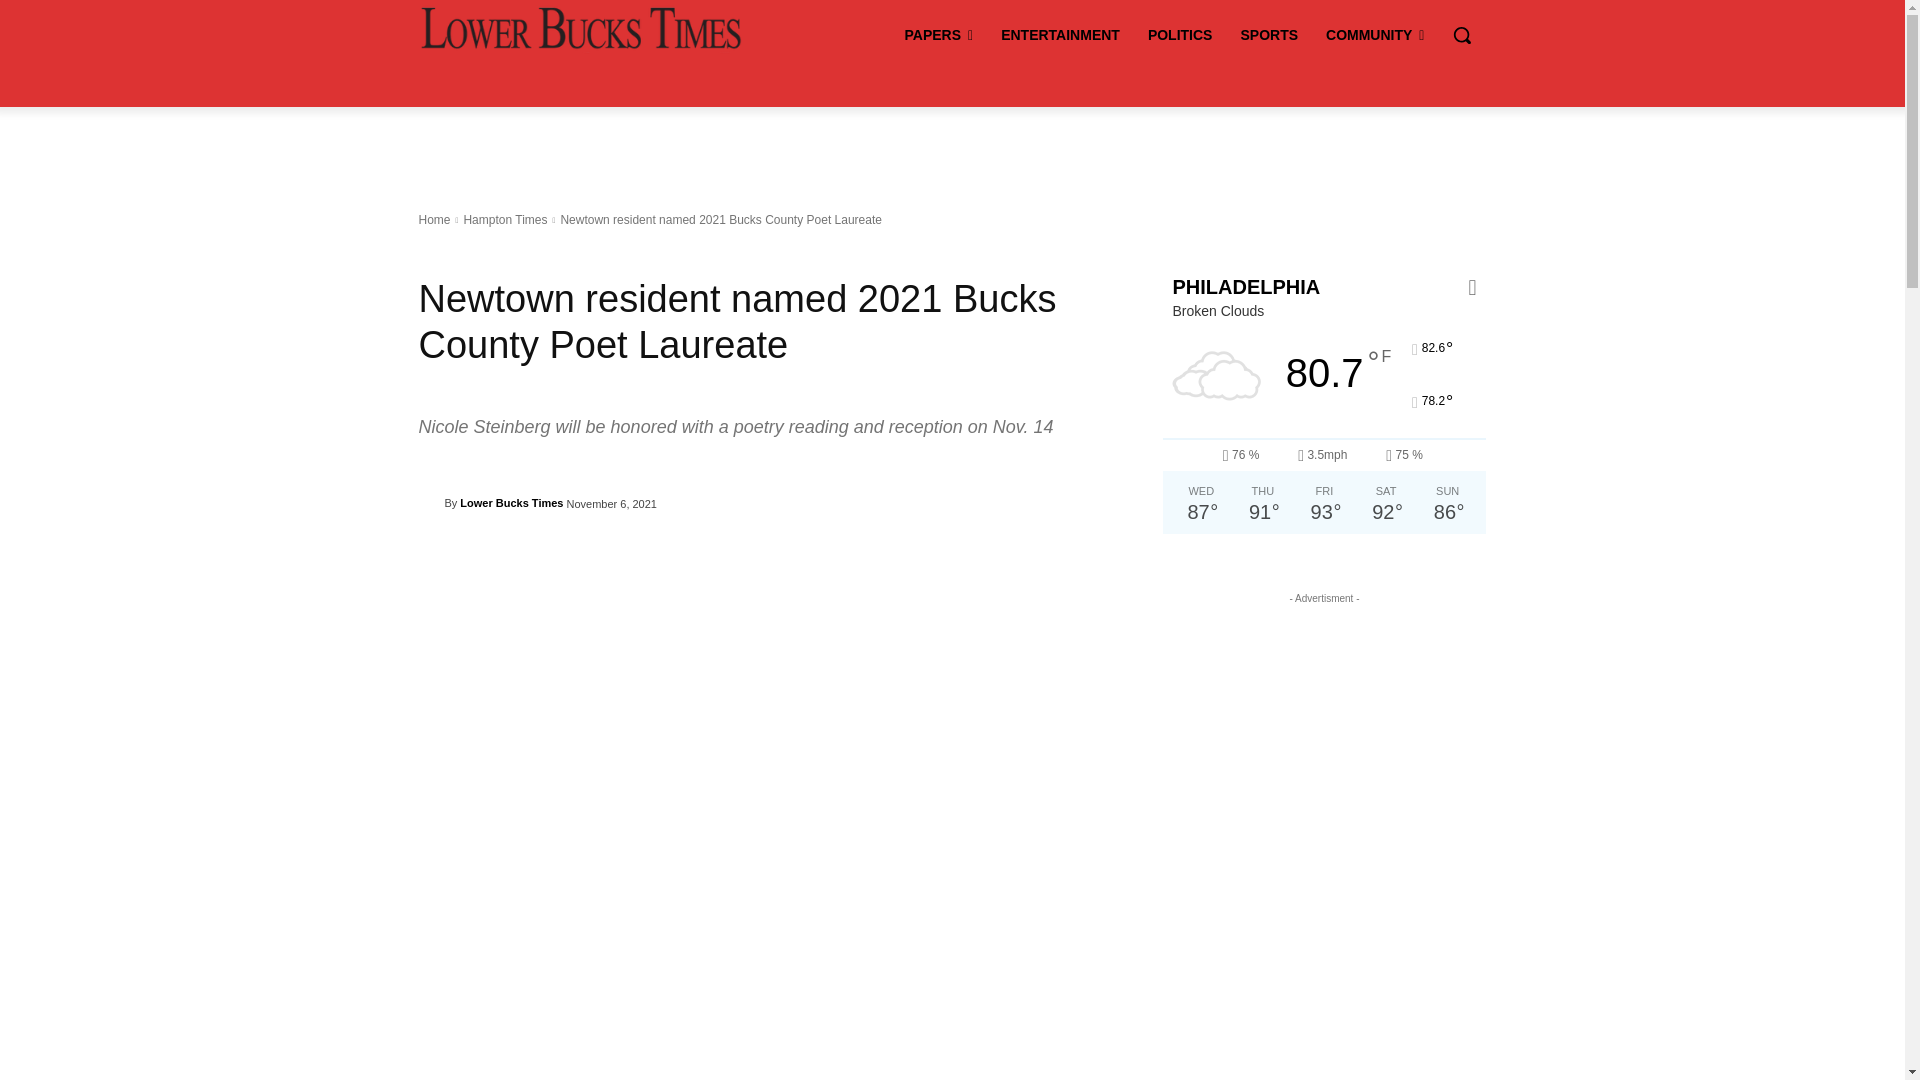 This screenshot has width=1920, height=1080. Describe the element at coordinates (938, 34) in the screenshot. I see `PAPERS` at that location.